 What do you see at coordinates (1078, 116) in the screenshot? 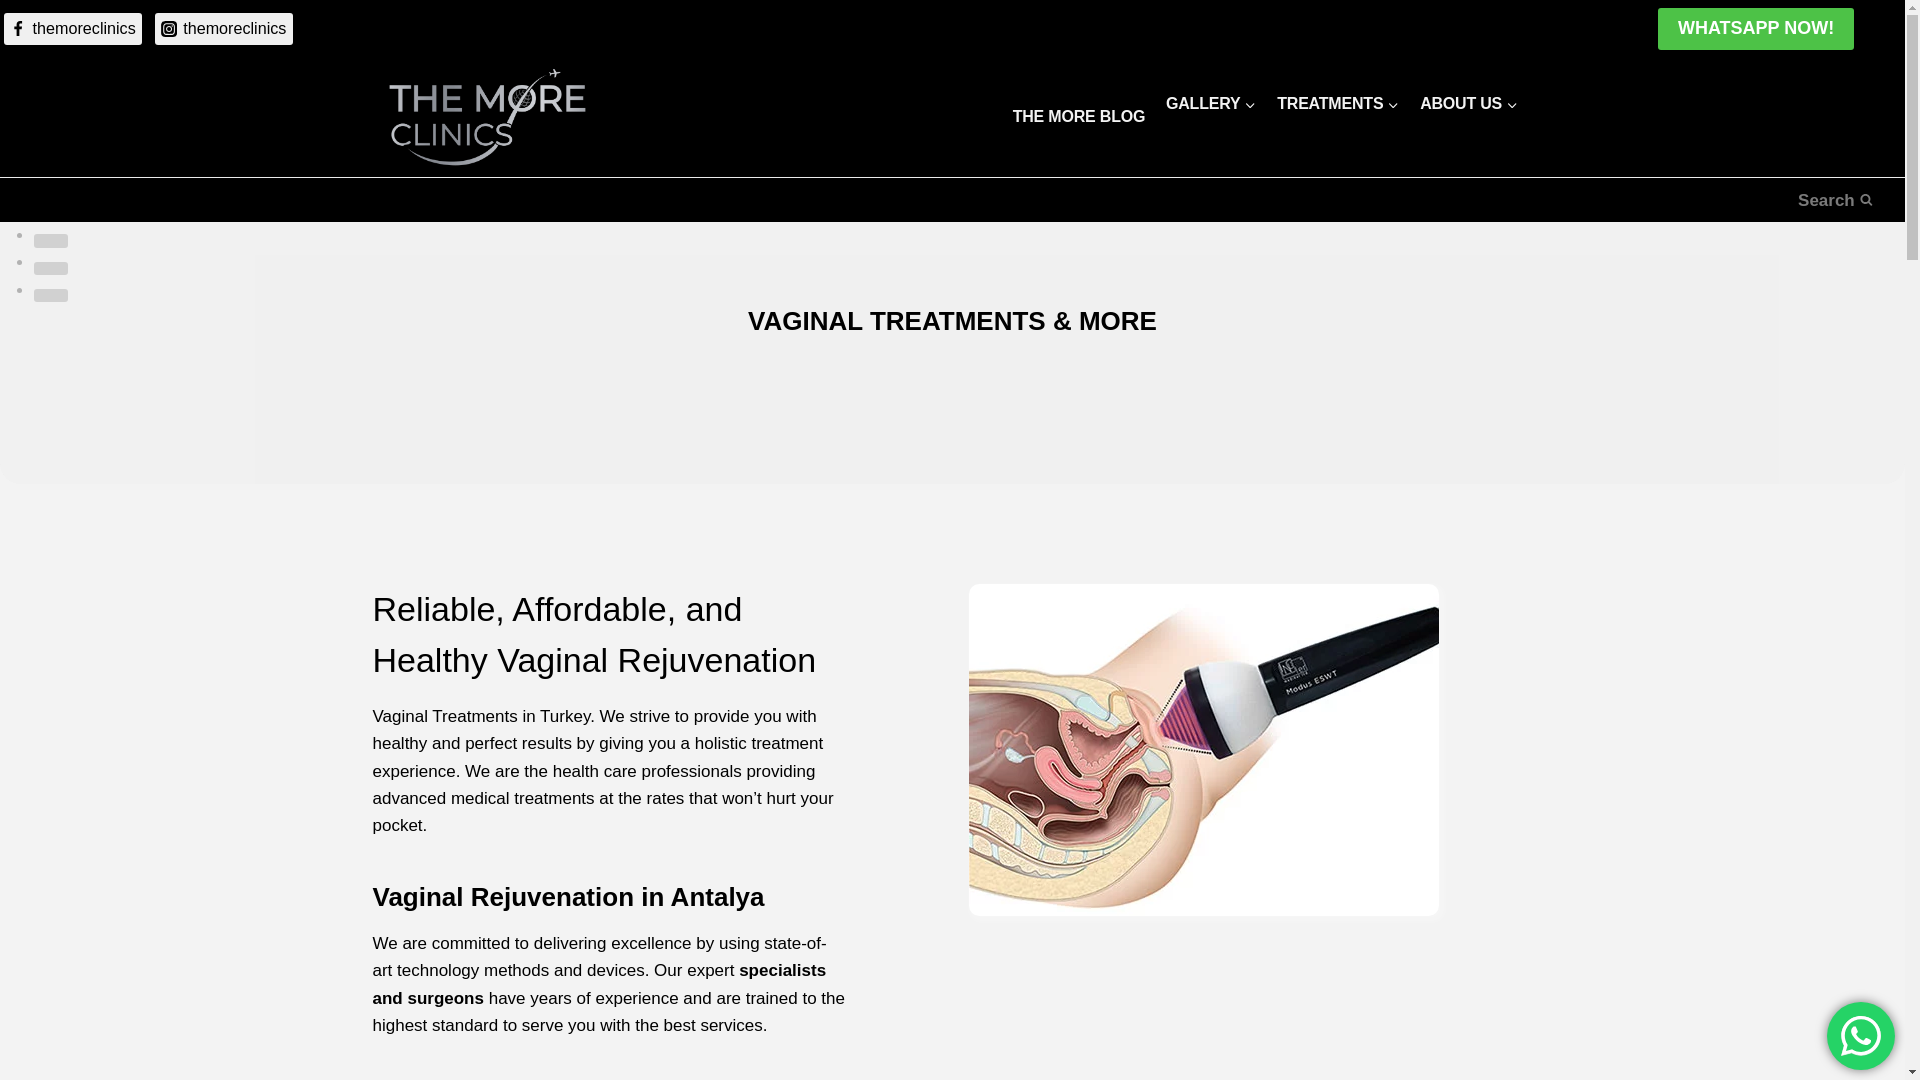
I see `THE MORE BLOG` at bounding box center [1078, 116].